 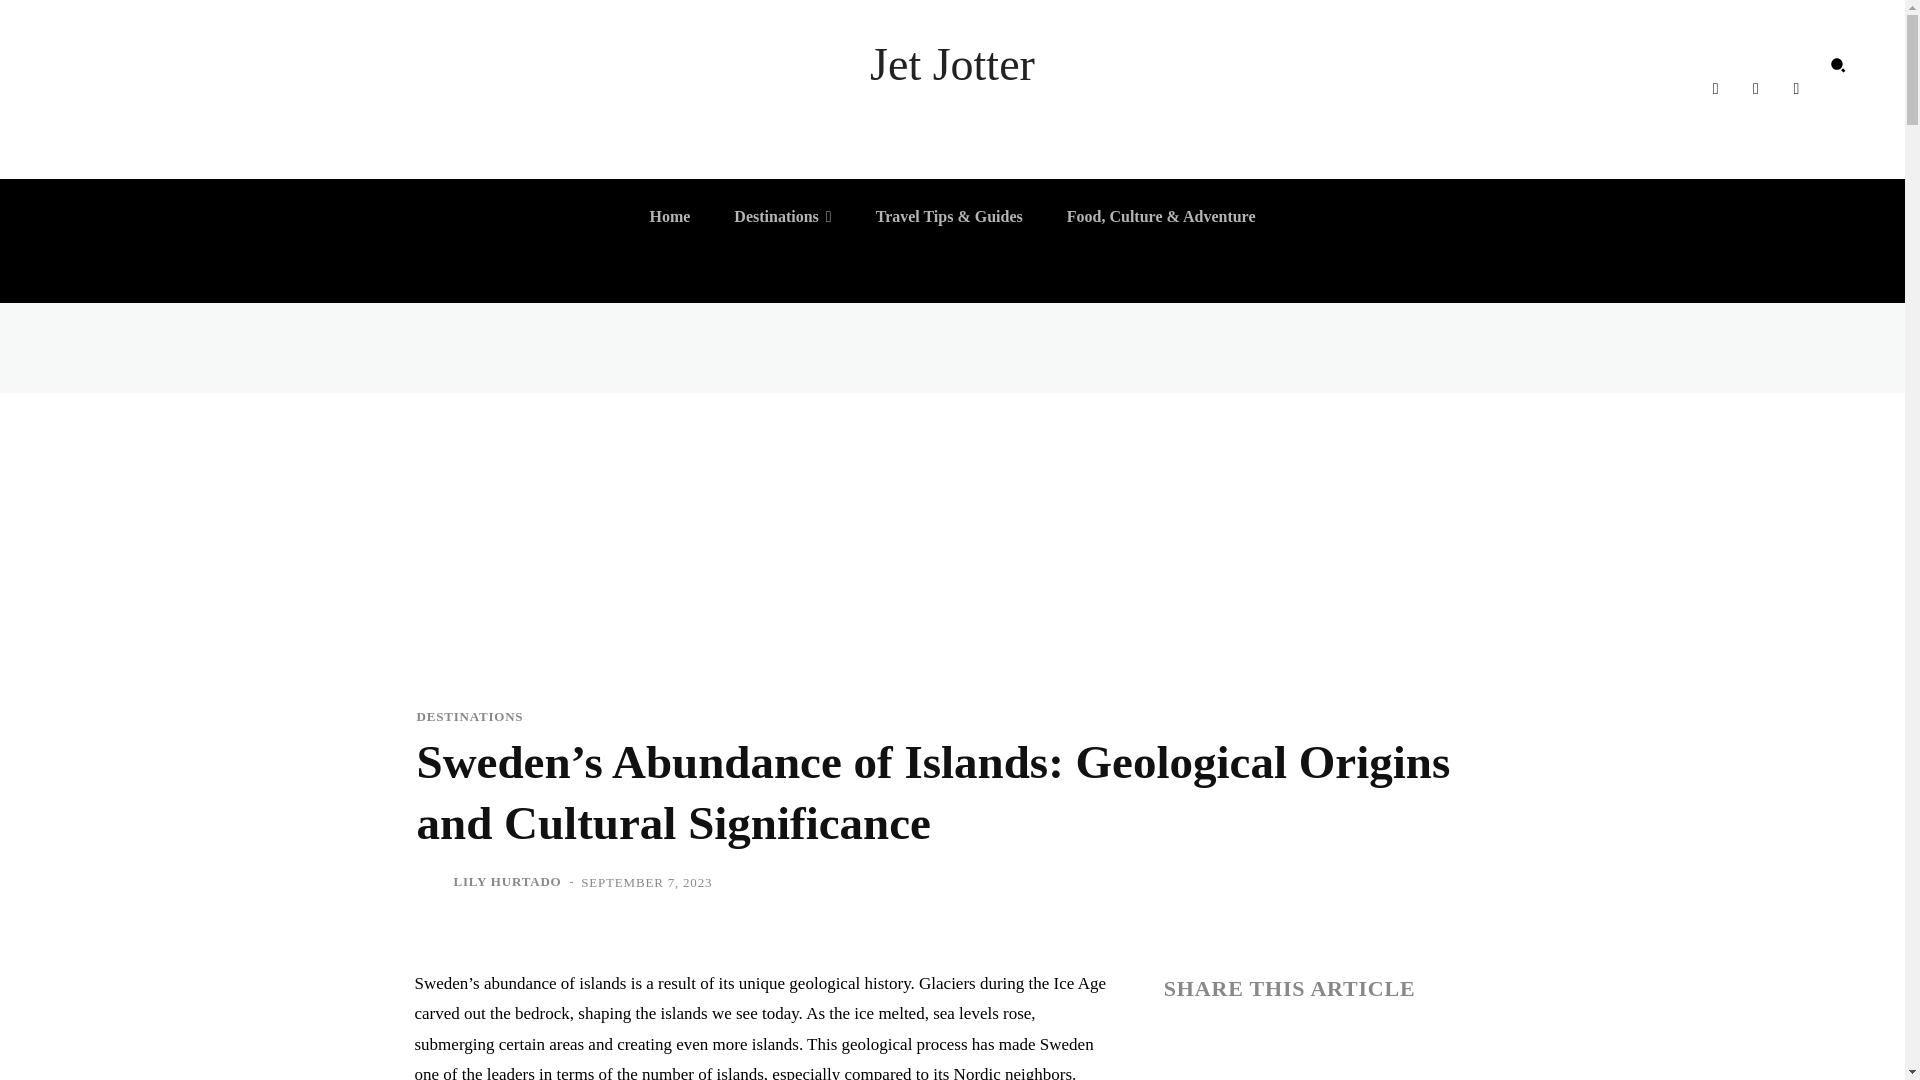 I want to click on Lily Hurtado, so click(x=432, y=882).